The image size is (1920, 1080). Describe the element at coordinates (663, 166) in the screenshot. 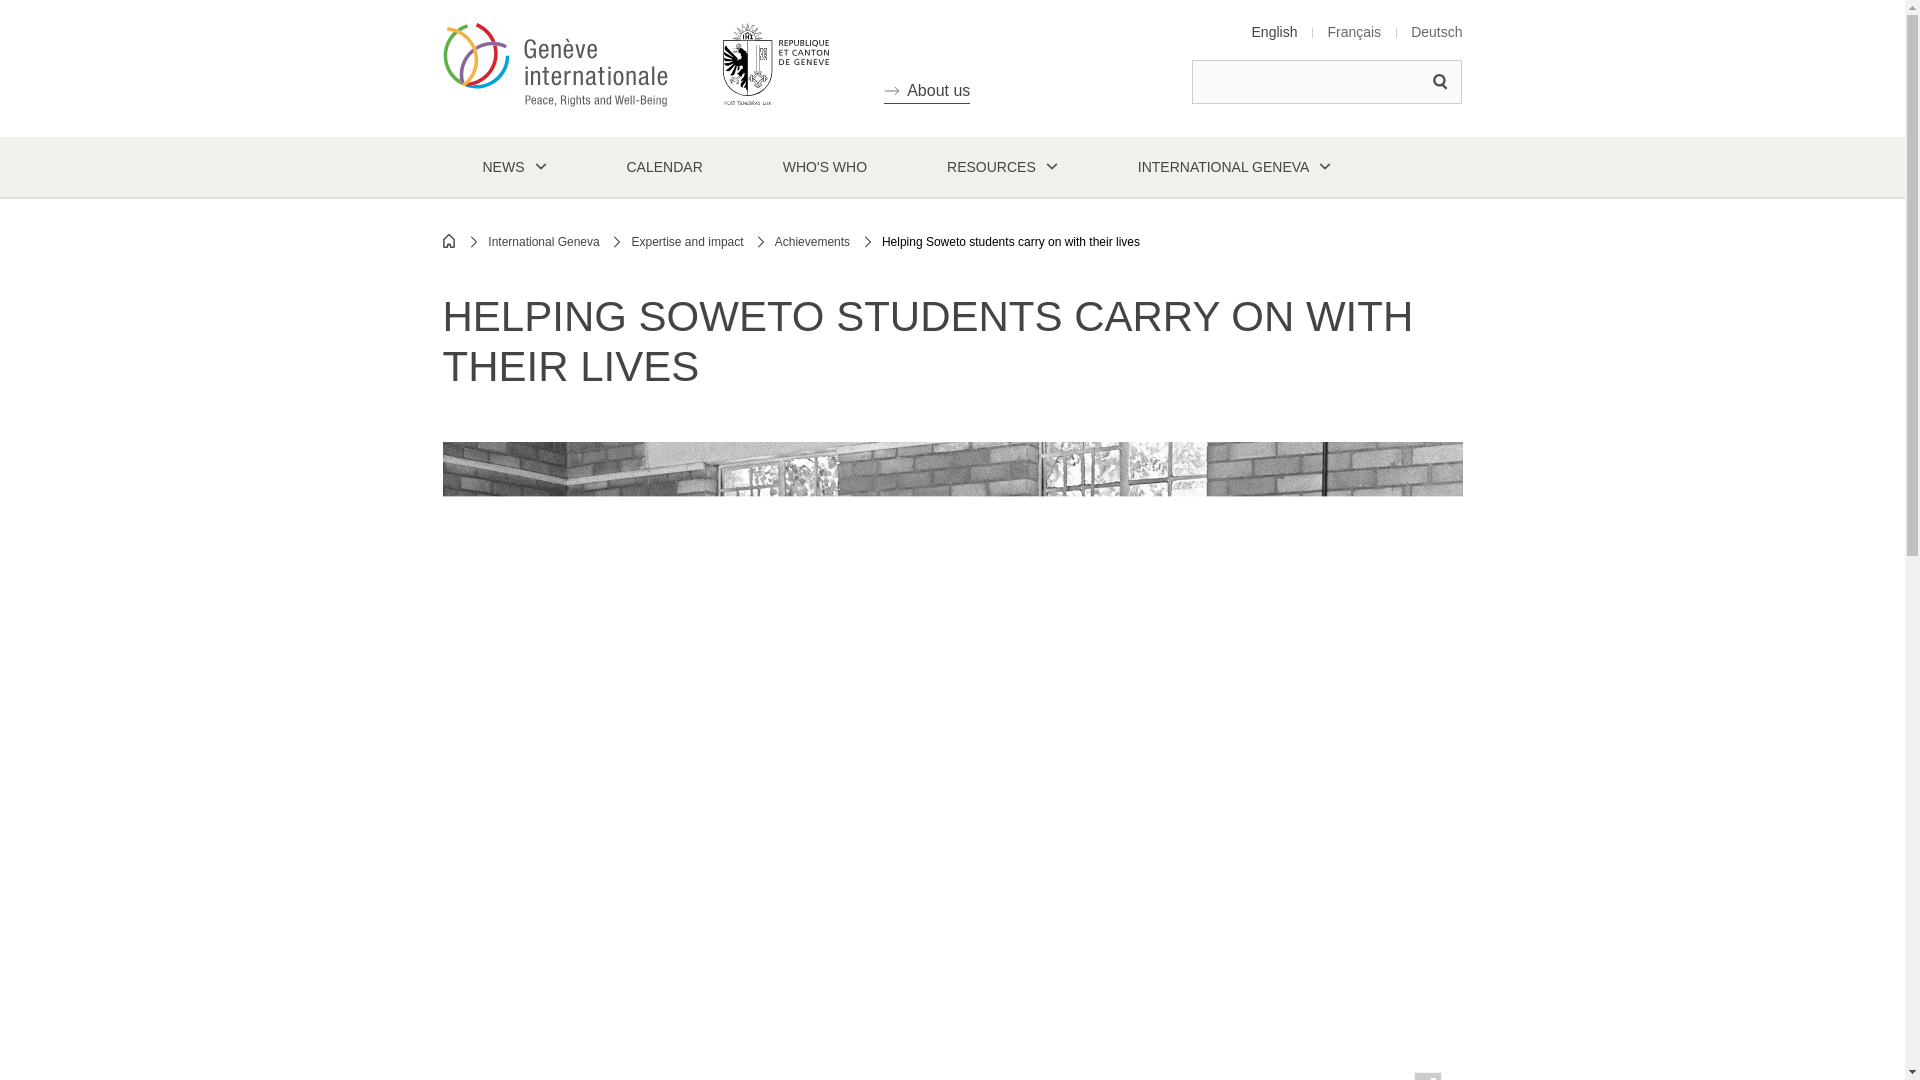

I see `CALENDAR` at that location.